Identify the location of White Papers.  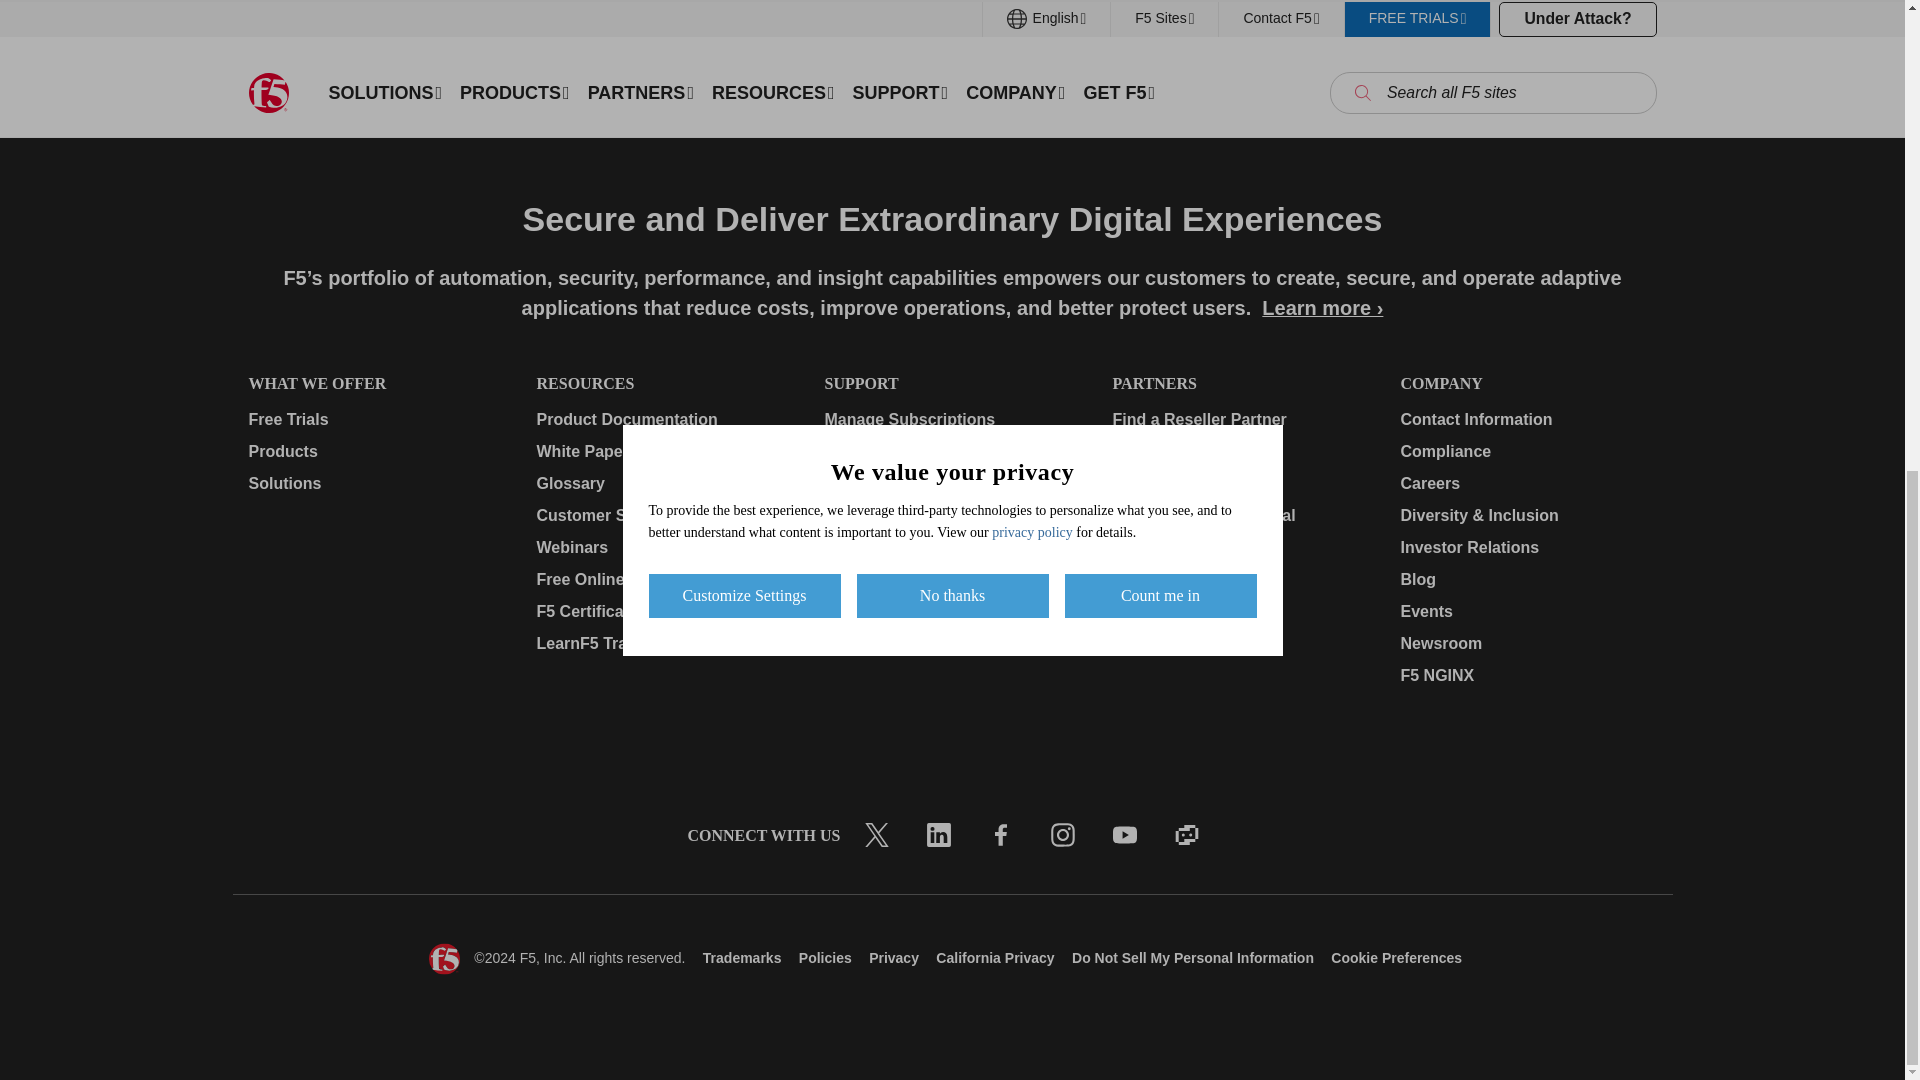
(663, 452).